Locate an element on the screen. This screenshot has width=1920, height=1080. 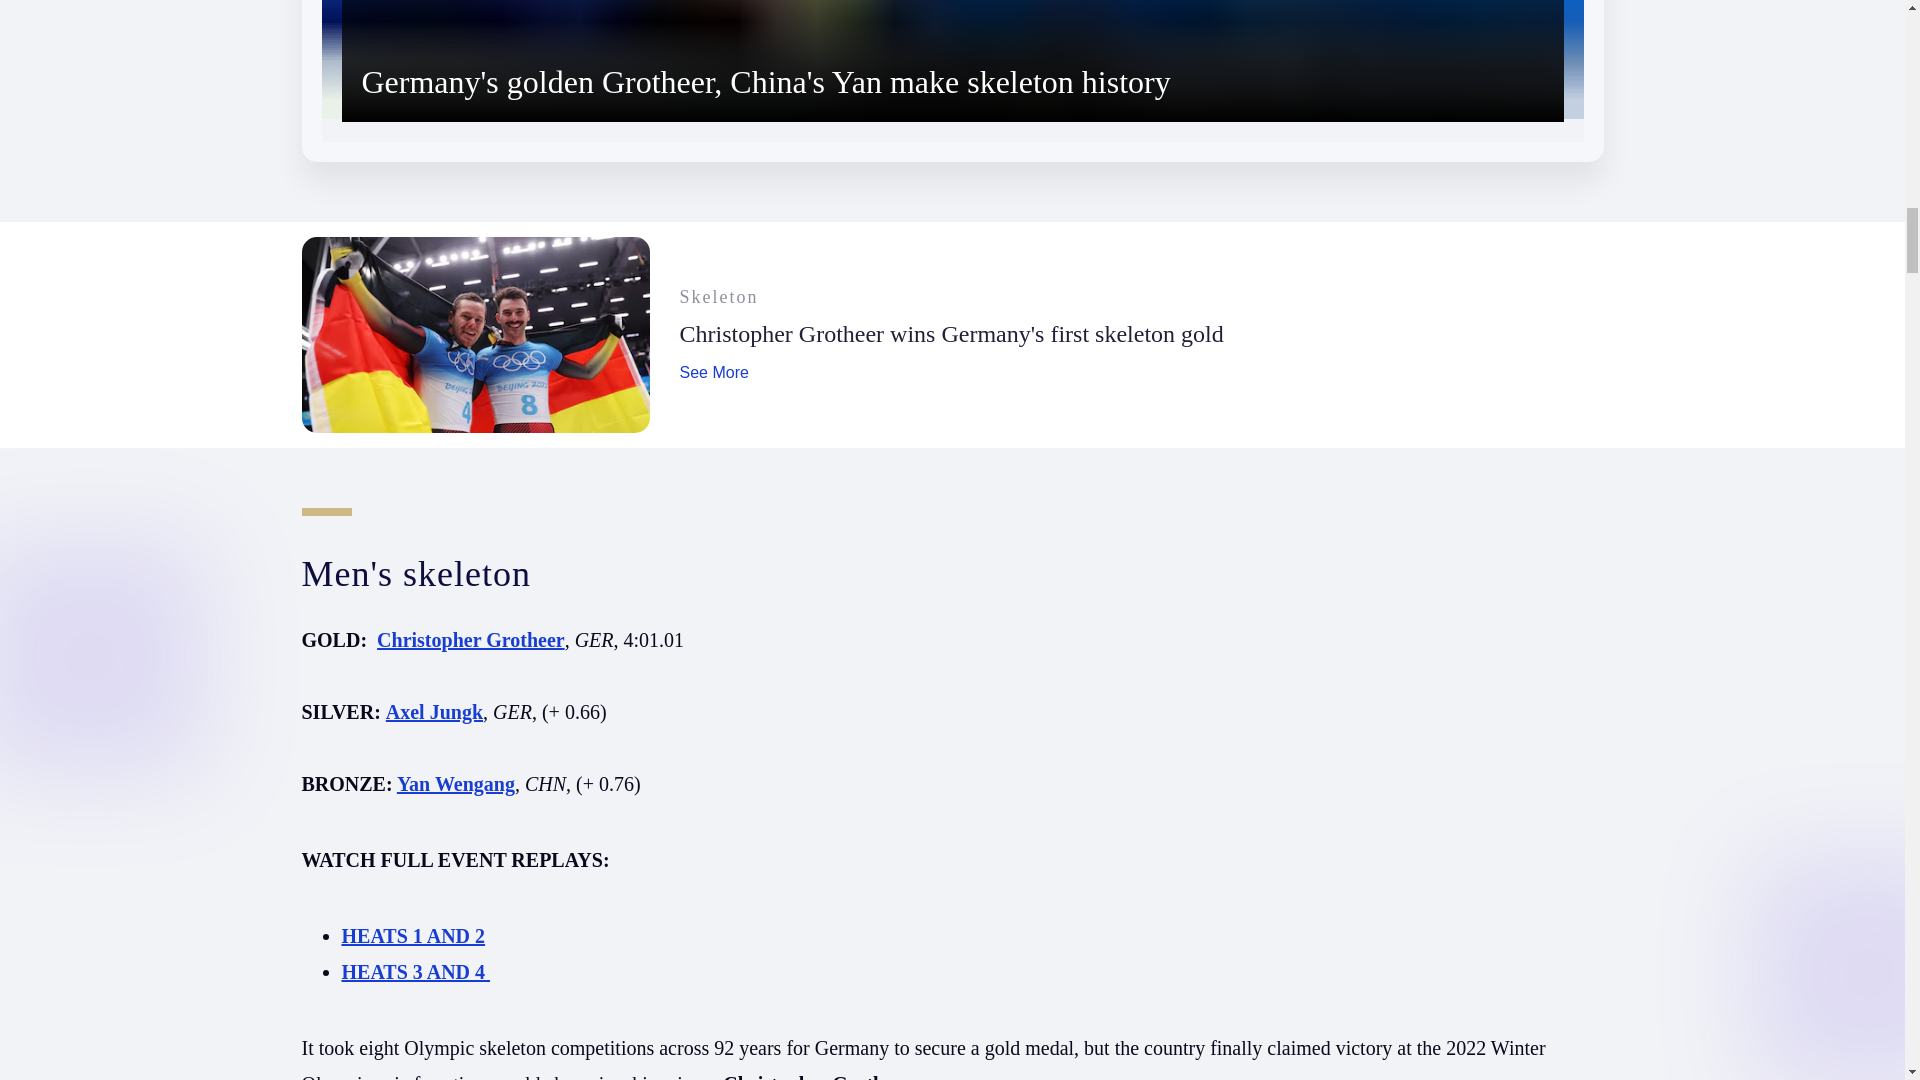
Axel Jungk is located at coordinates (434, 711).